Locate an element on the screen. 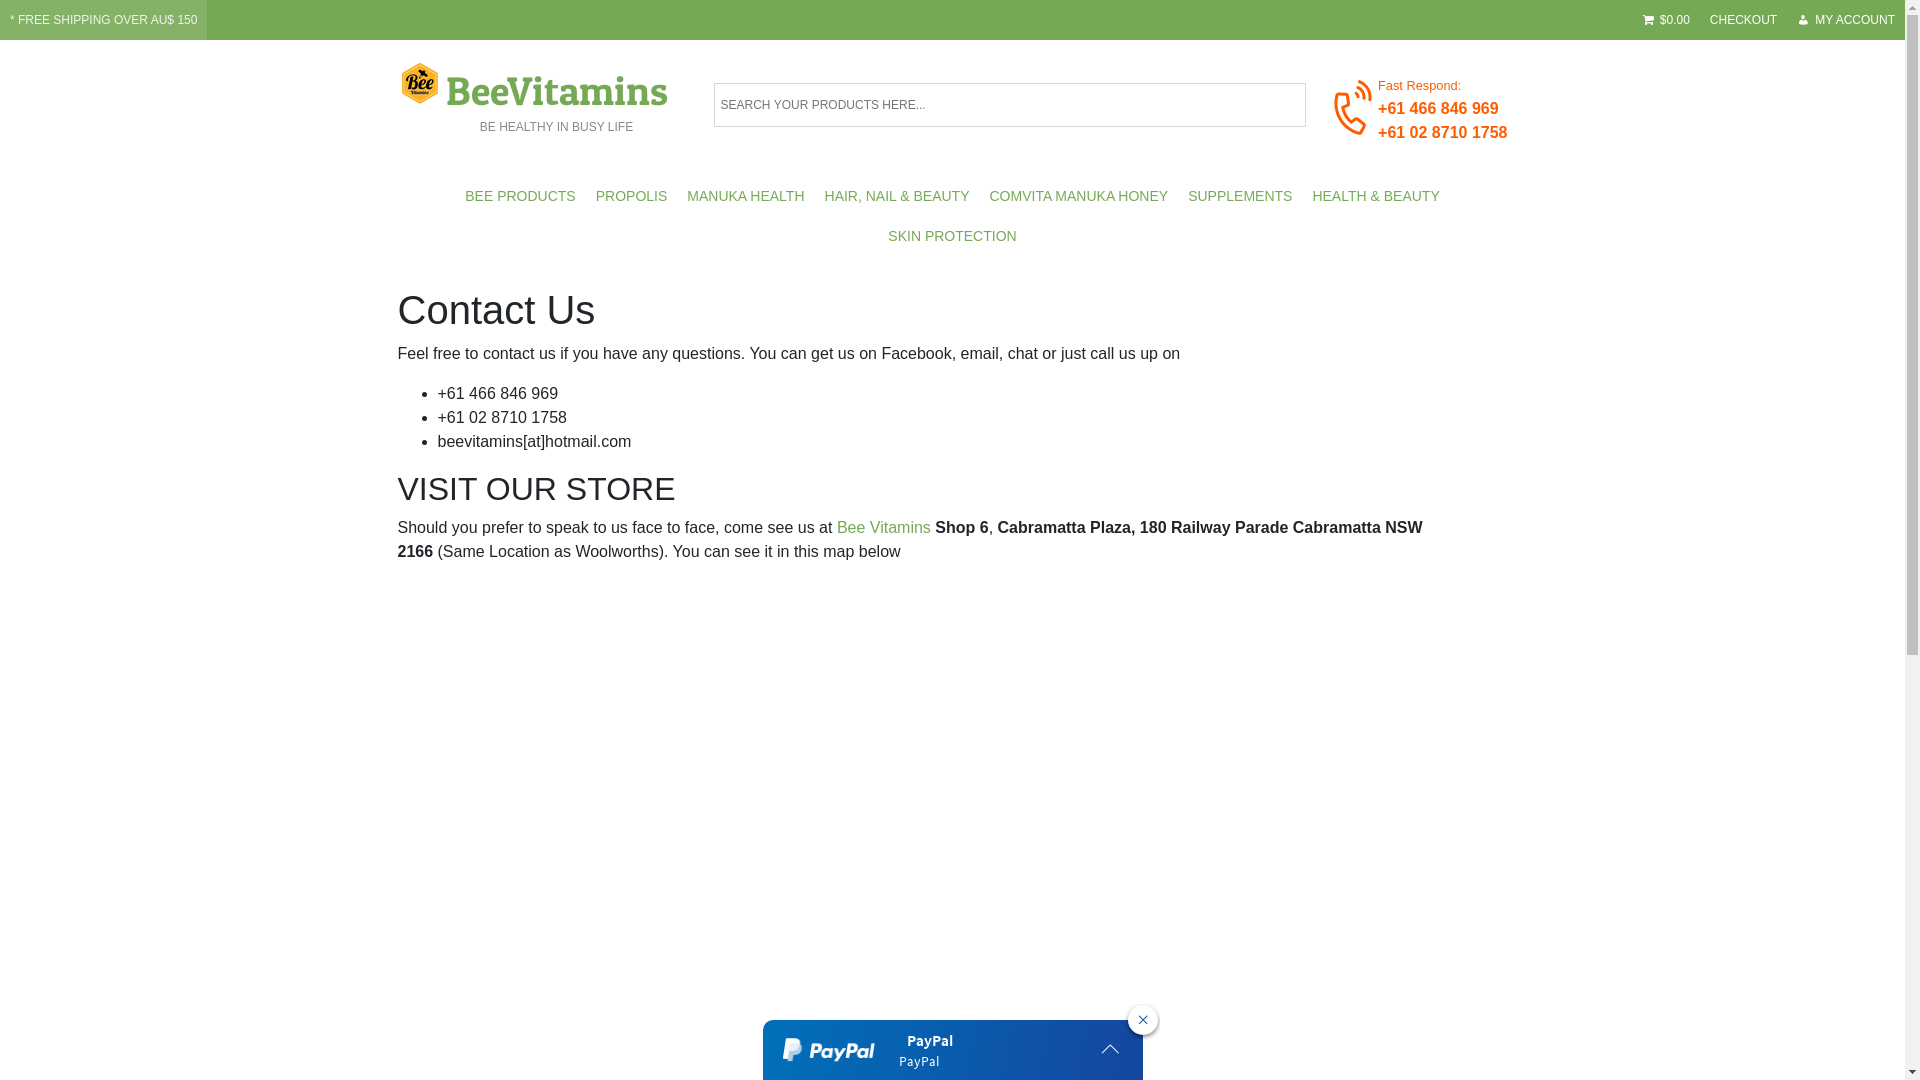 This screenshot has width=1920, height=1080. BEE PRODUCTS is located at coordinates (520, 196).